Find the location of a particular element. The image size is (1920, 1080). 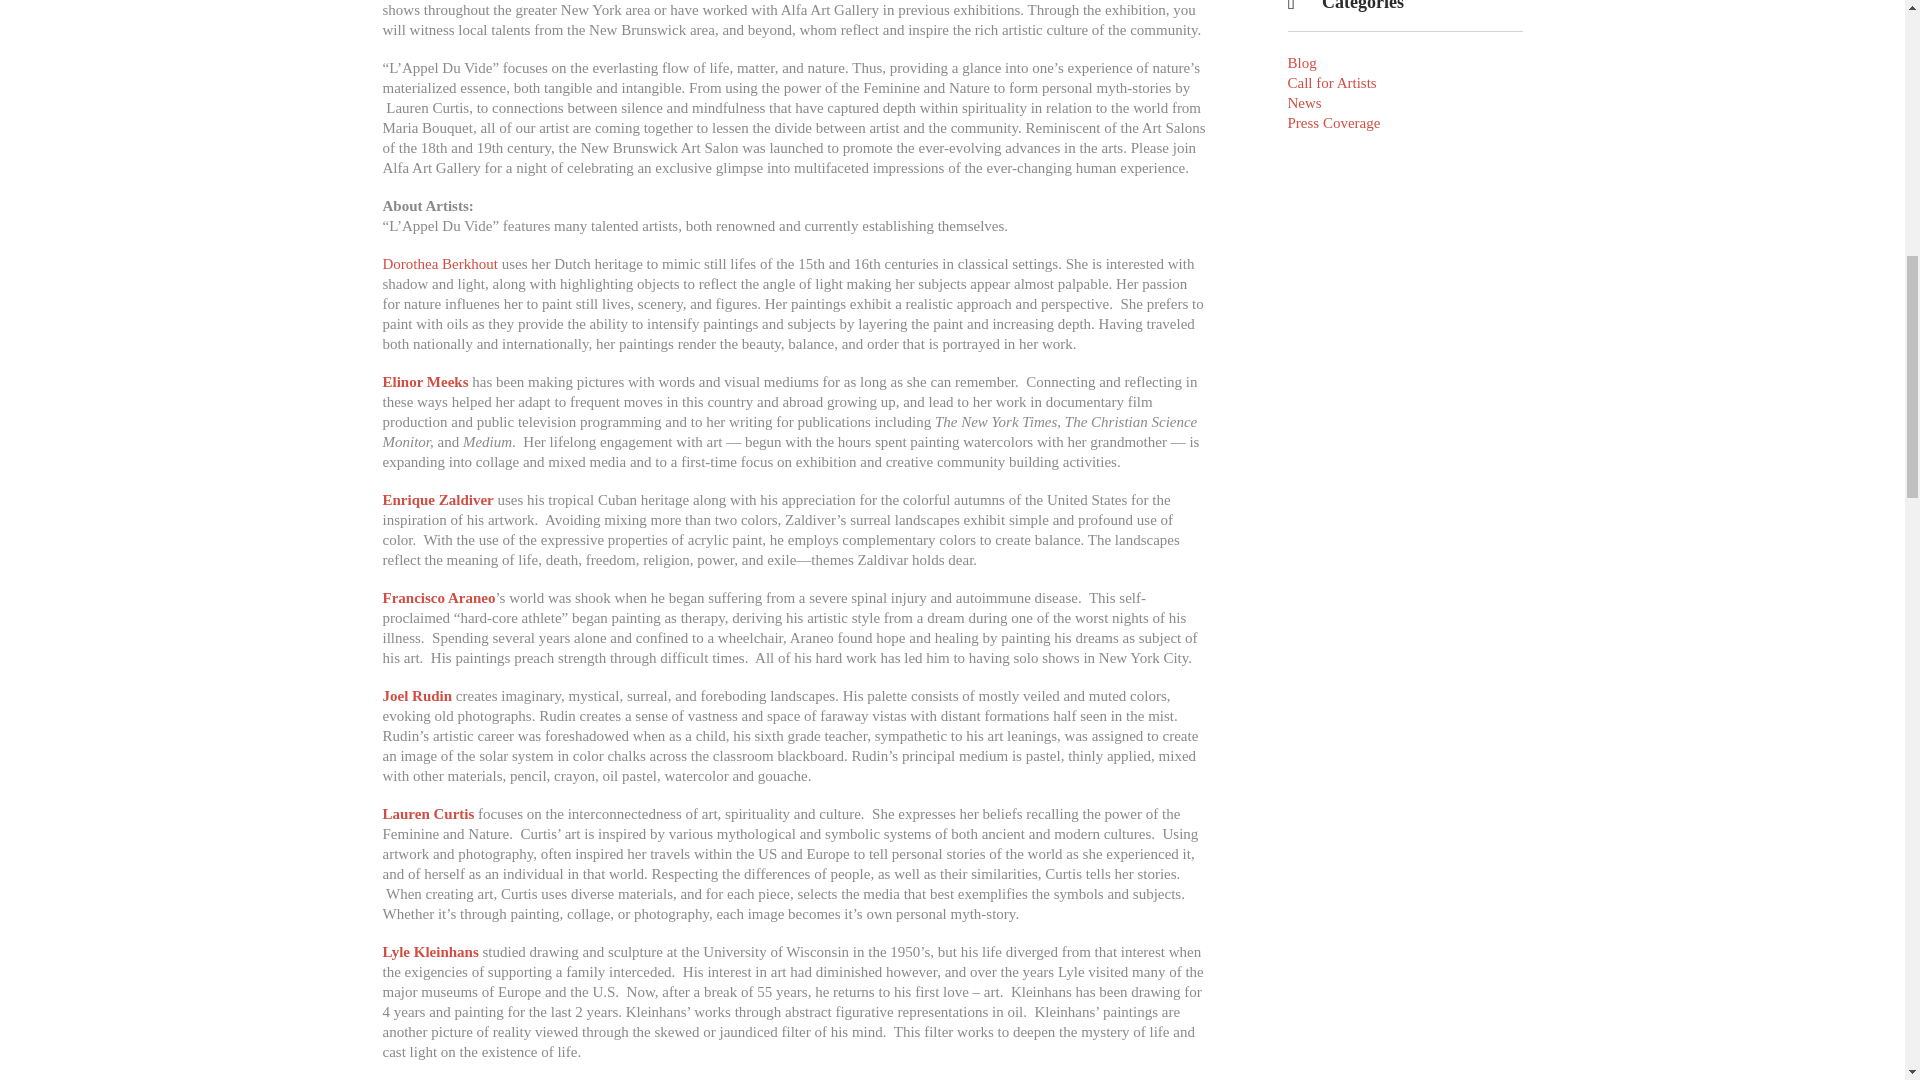

Francisco Araneo is located at coordinates (438, 597).